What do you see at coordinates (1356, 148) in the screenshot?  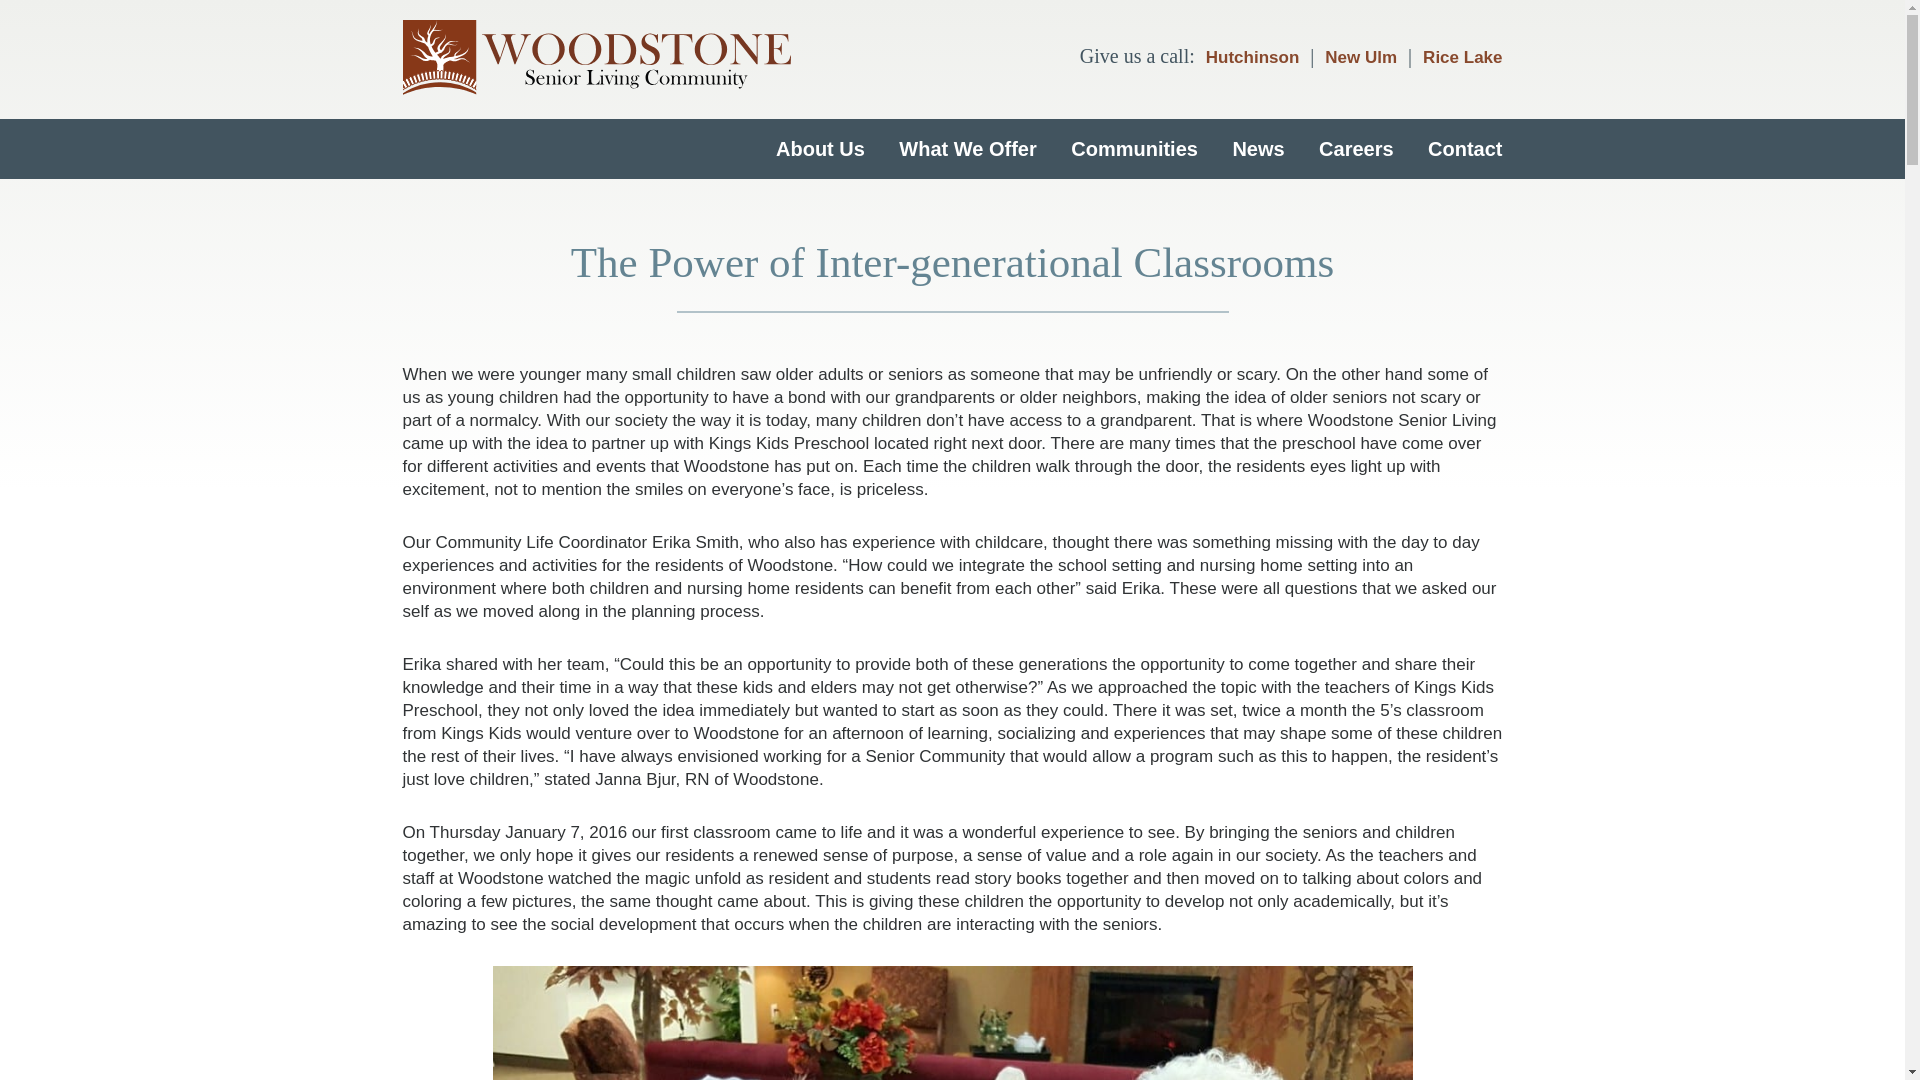 I see `Careers` at bounding box center [1356, 148].